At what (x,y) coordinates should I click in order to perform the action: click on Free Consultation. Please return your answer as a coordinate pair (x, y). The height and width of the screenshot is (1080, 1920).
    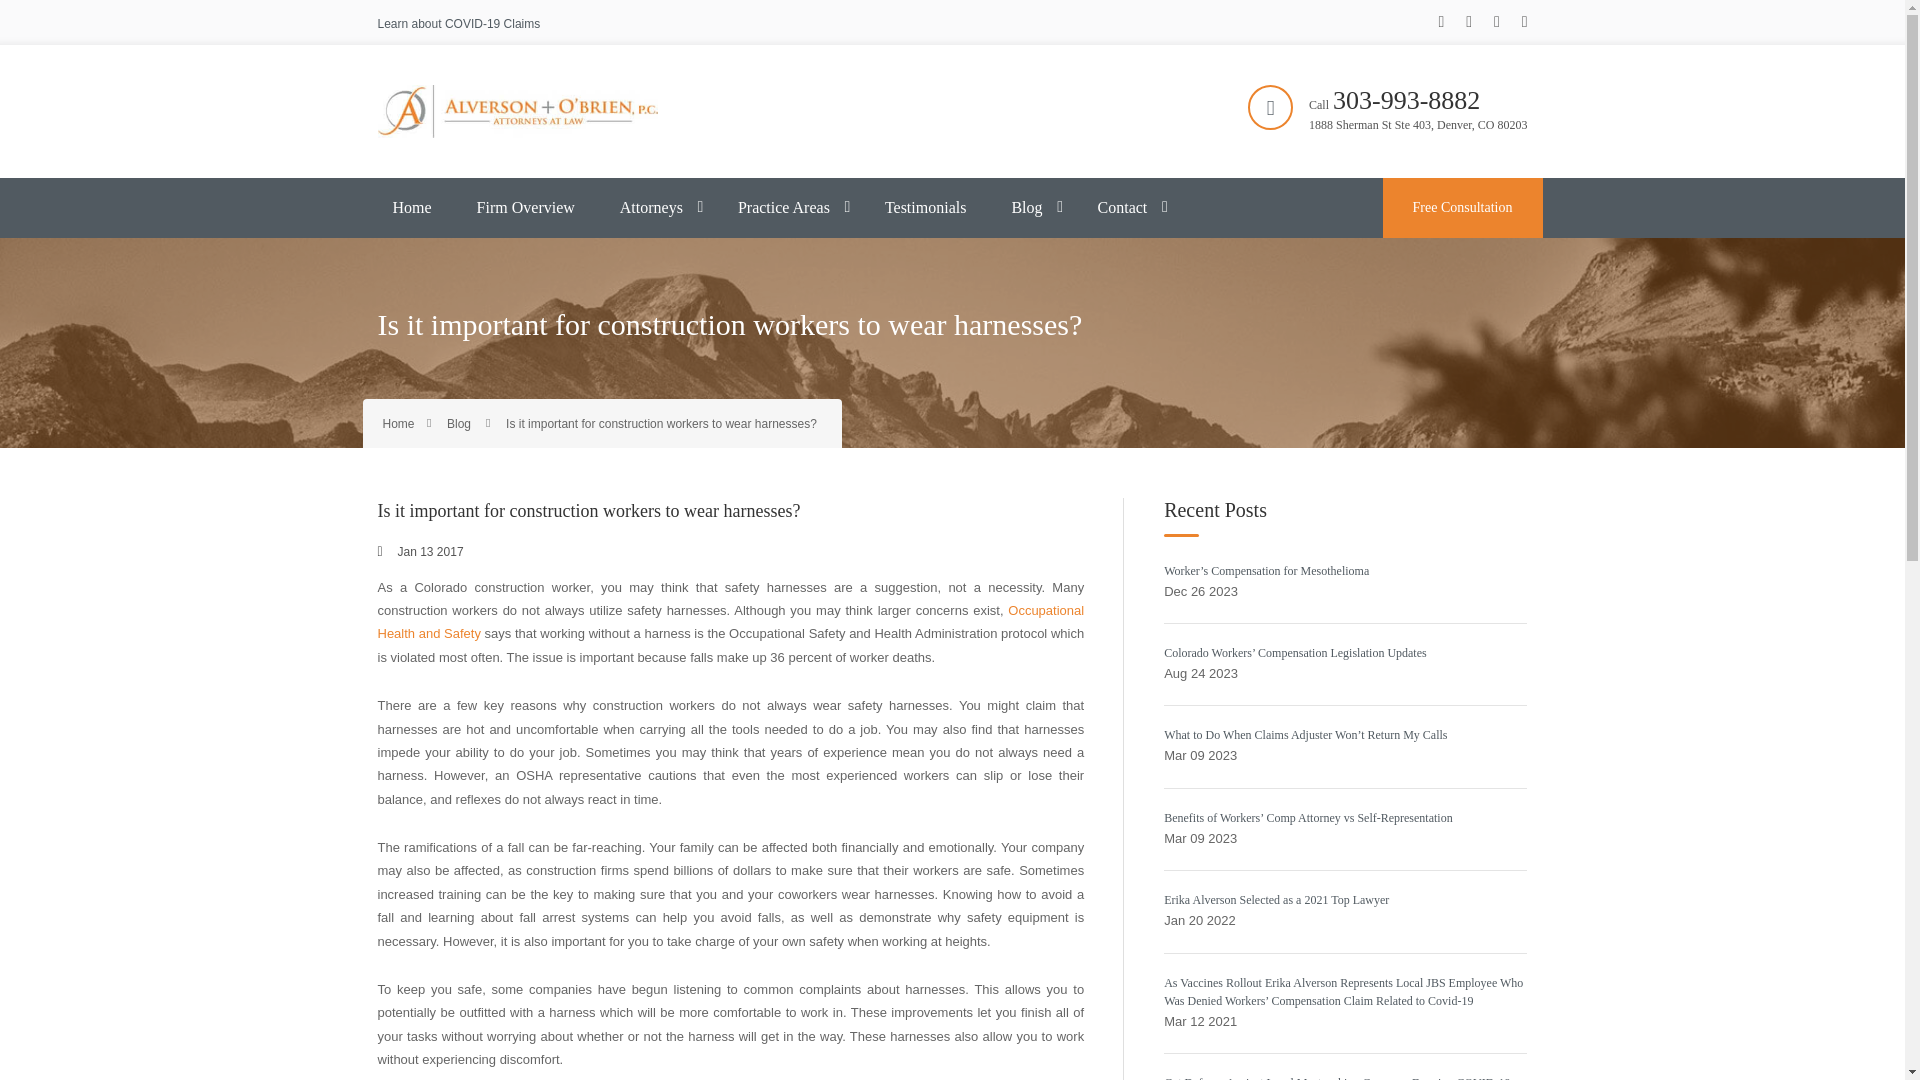
    Looking at the image, I should click on (1462, 208).